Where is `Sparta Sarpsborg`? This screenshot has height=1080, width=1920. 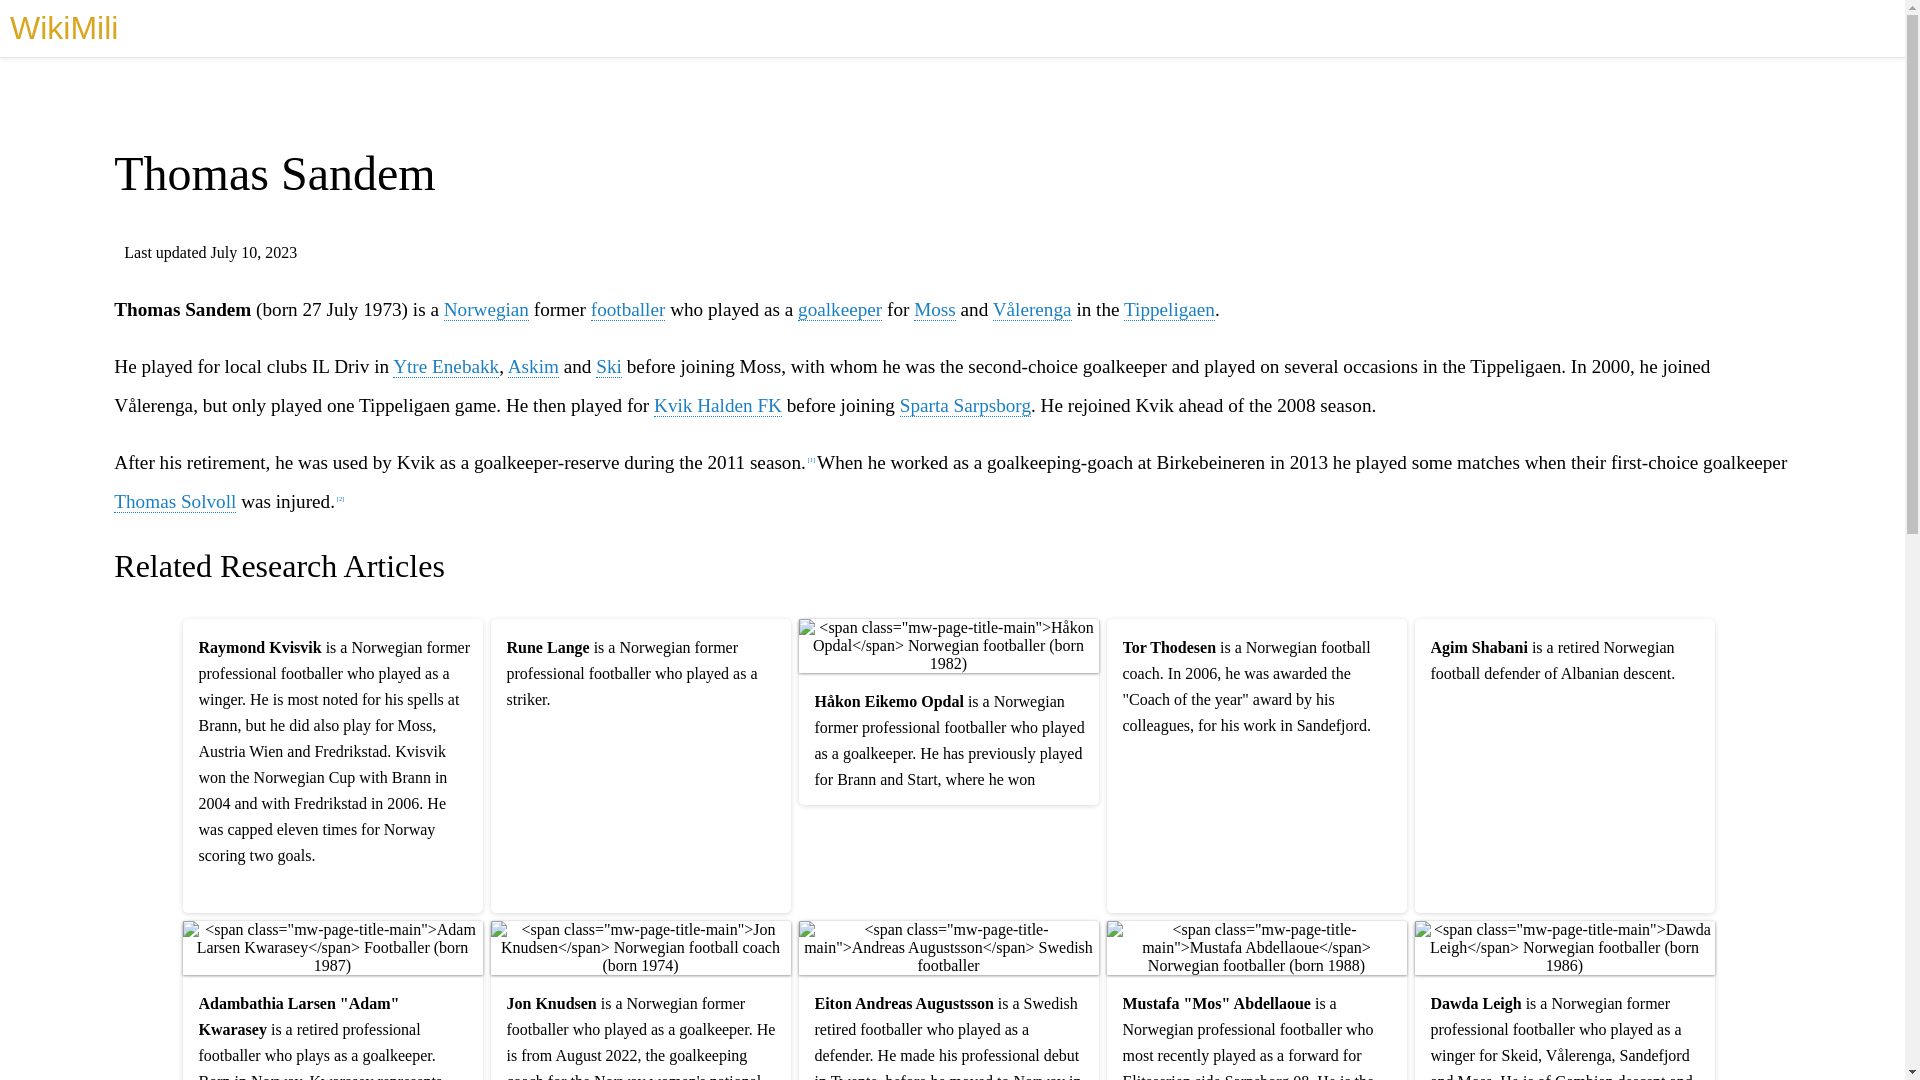
Sparta Sarpsborg is located at coordinates (966, 406).